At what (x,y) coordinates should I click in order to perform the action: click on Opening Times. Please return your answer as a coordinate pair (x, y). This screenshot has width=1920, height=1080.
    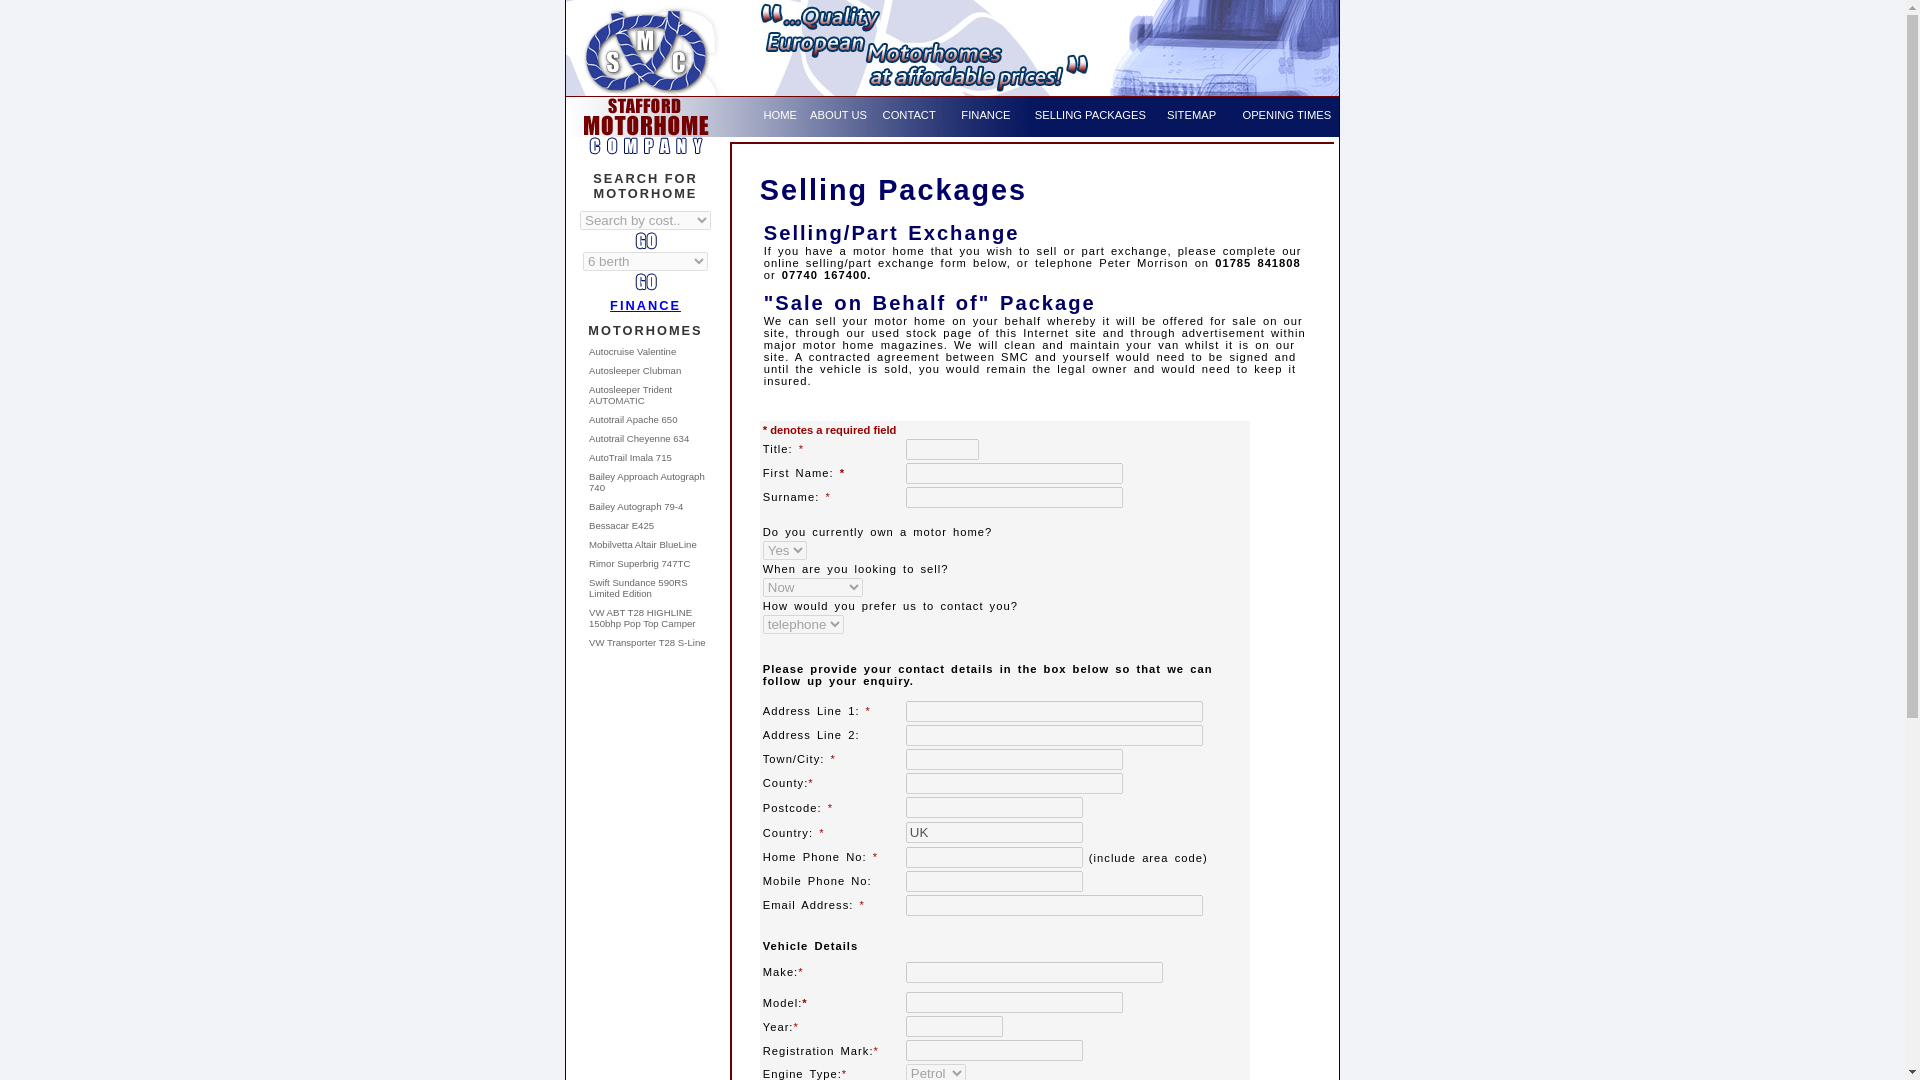
    Looking at the image, I should click on (1286, 114).